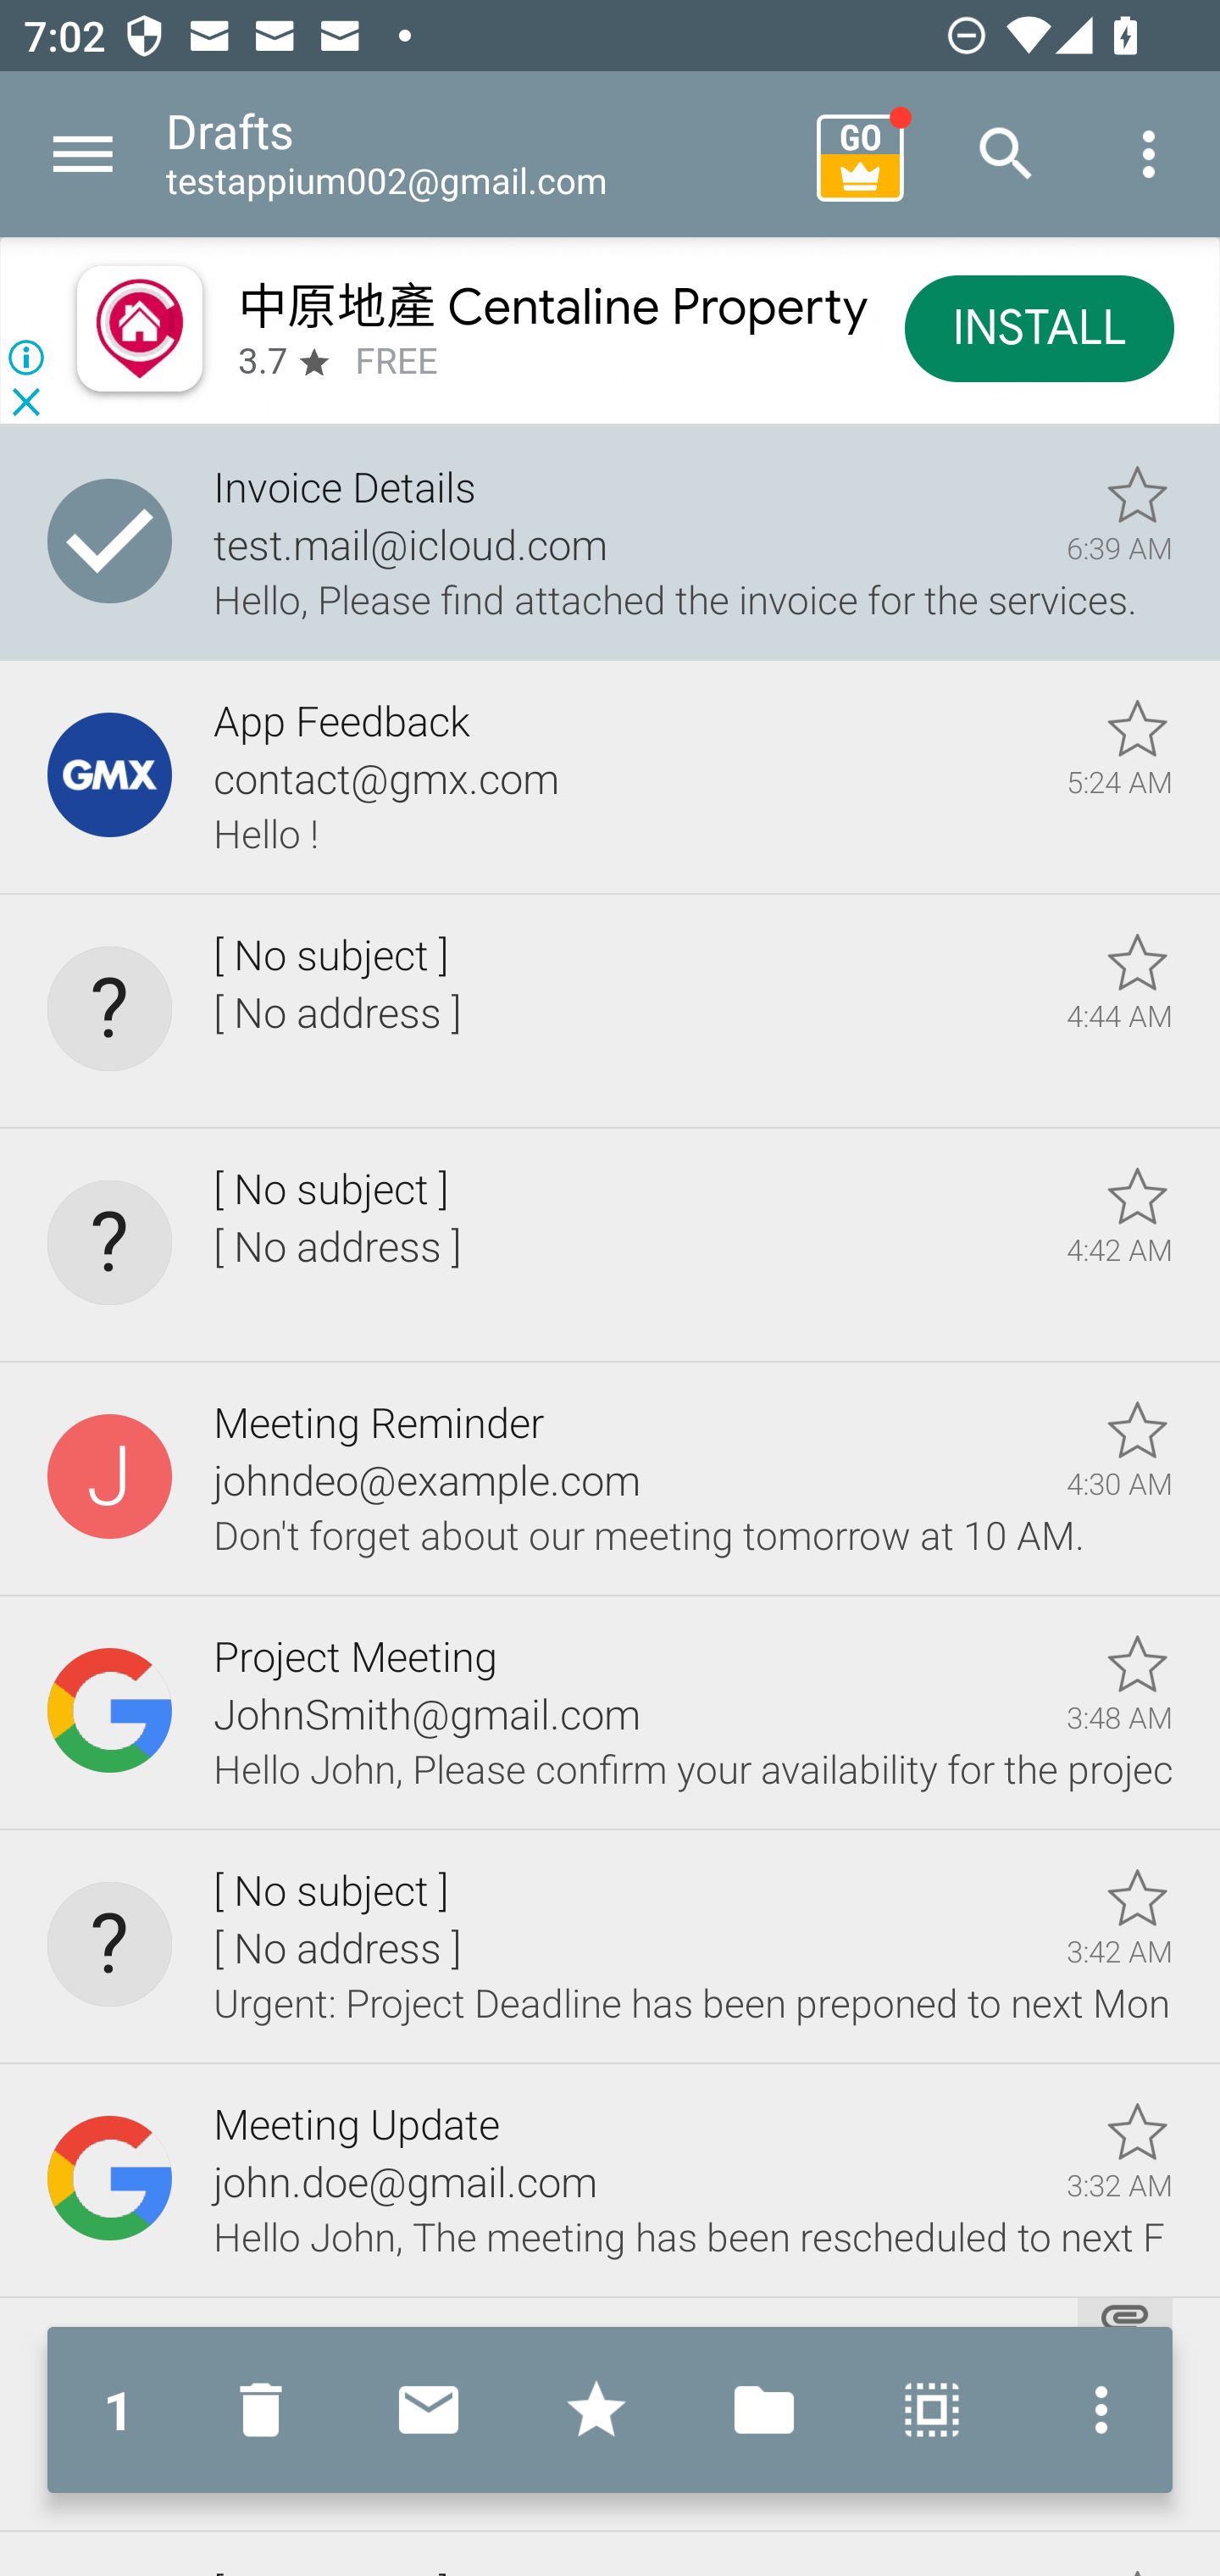 This screenshot has width=1220, height=2576. Describe the element at coordinates (551, 305) in the screenshot. I see `中原地產 Centaline Property` at that location.